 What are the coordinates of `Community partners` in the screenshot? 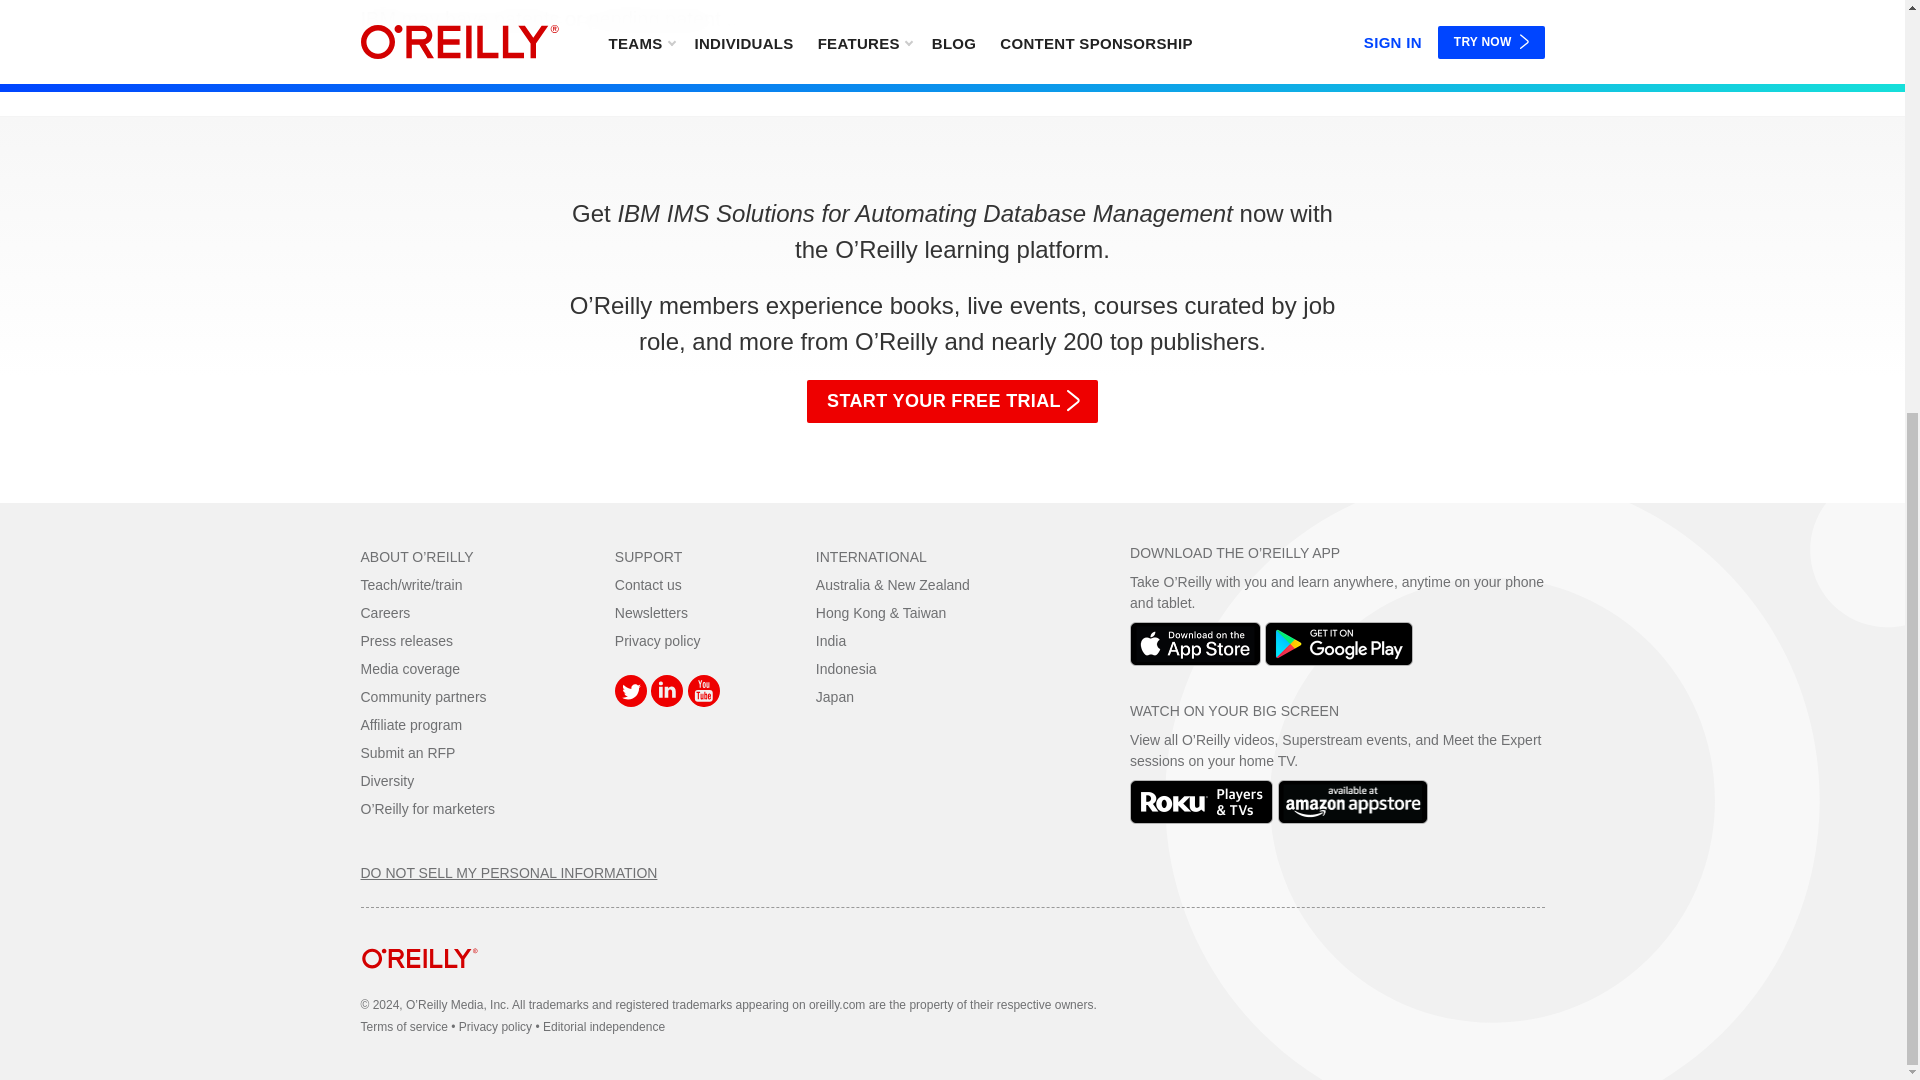 It's located at (422, 697).